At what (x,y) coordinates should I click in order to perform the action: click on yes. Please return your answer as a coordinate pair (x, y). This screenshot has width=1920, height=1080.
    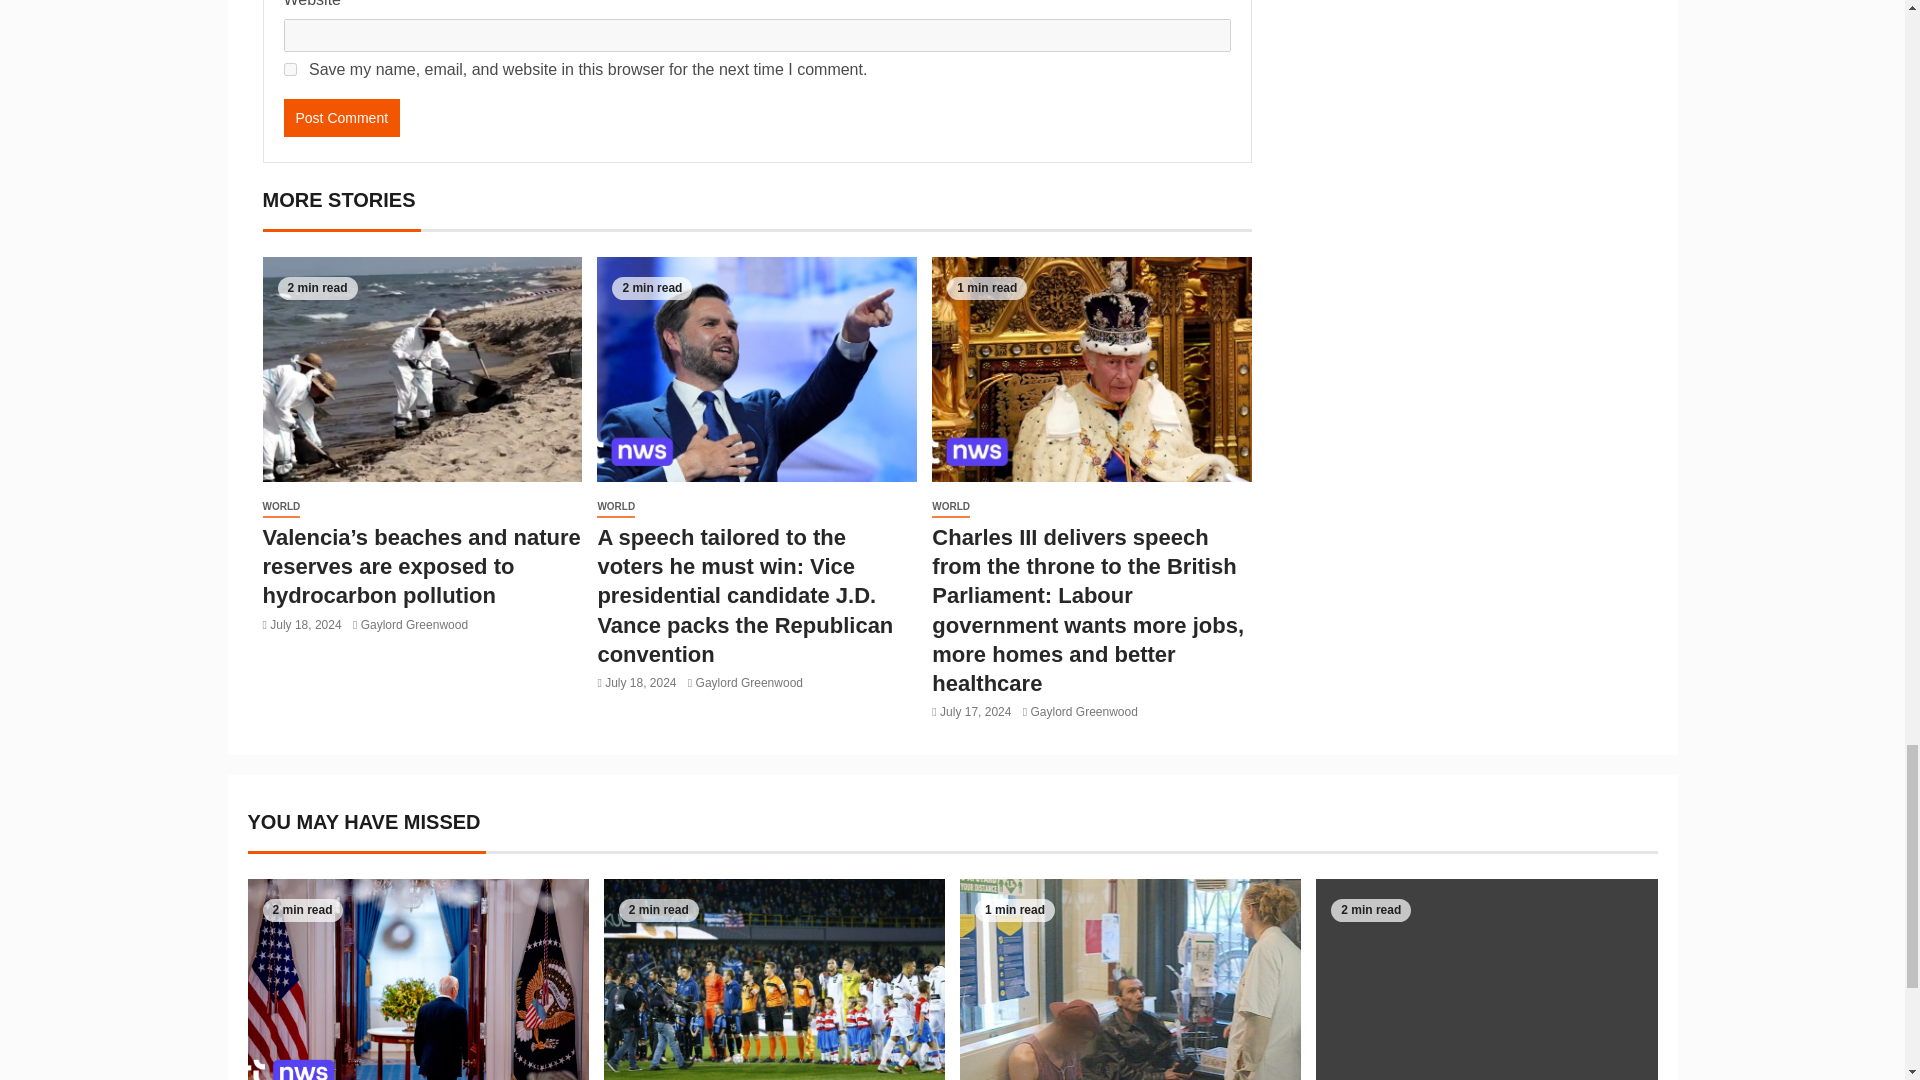
    Looking at the image, I should click on (290, 68).